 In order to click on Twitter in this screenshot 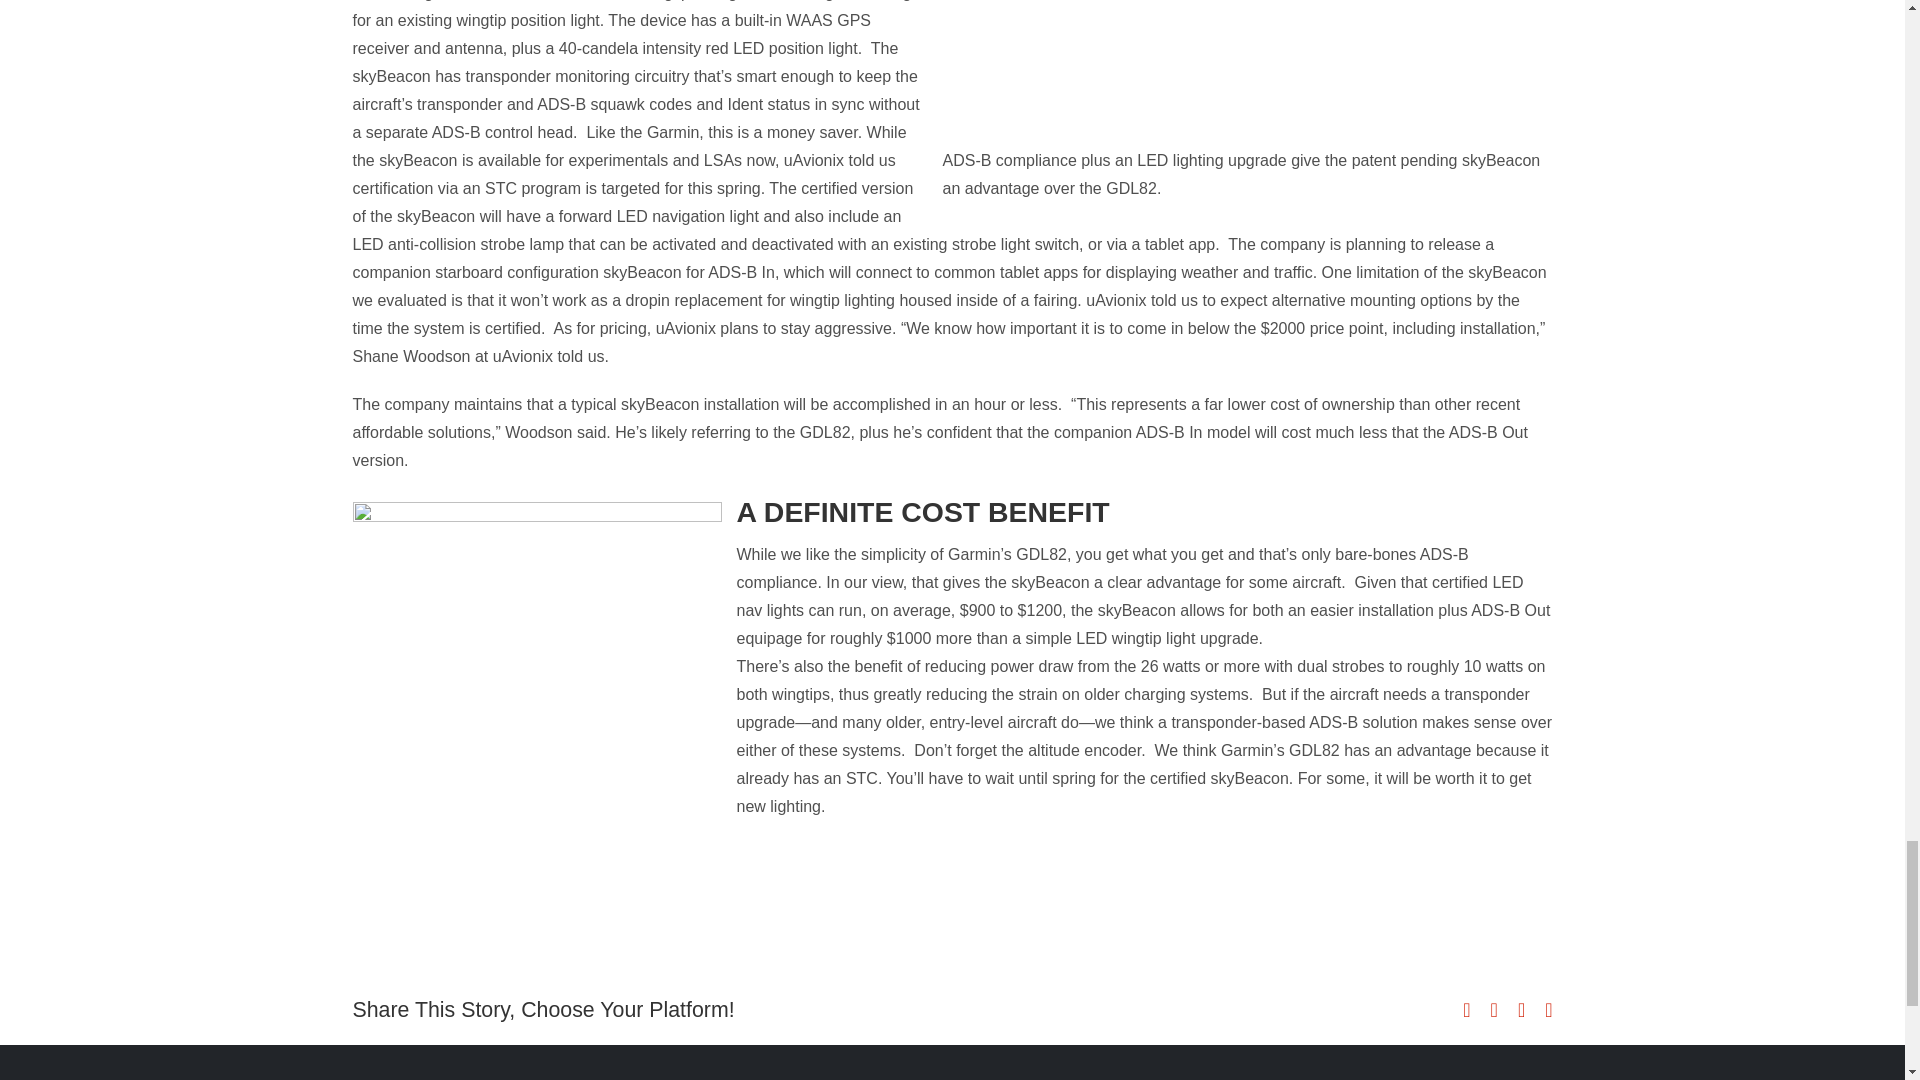, I will do `click(1494, 1010)`.